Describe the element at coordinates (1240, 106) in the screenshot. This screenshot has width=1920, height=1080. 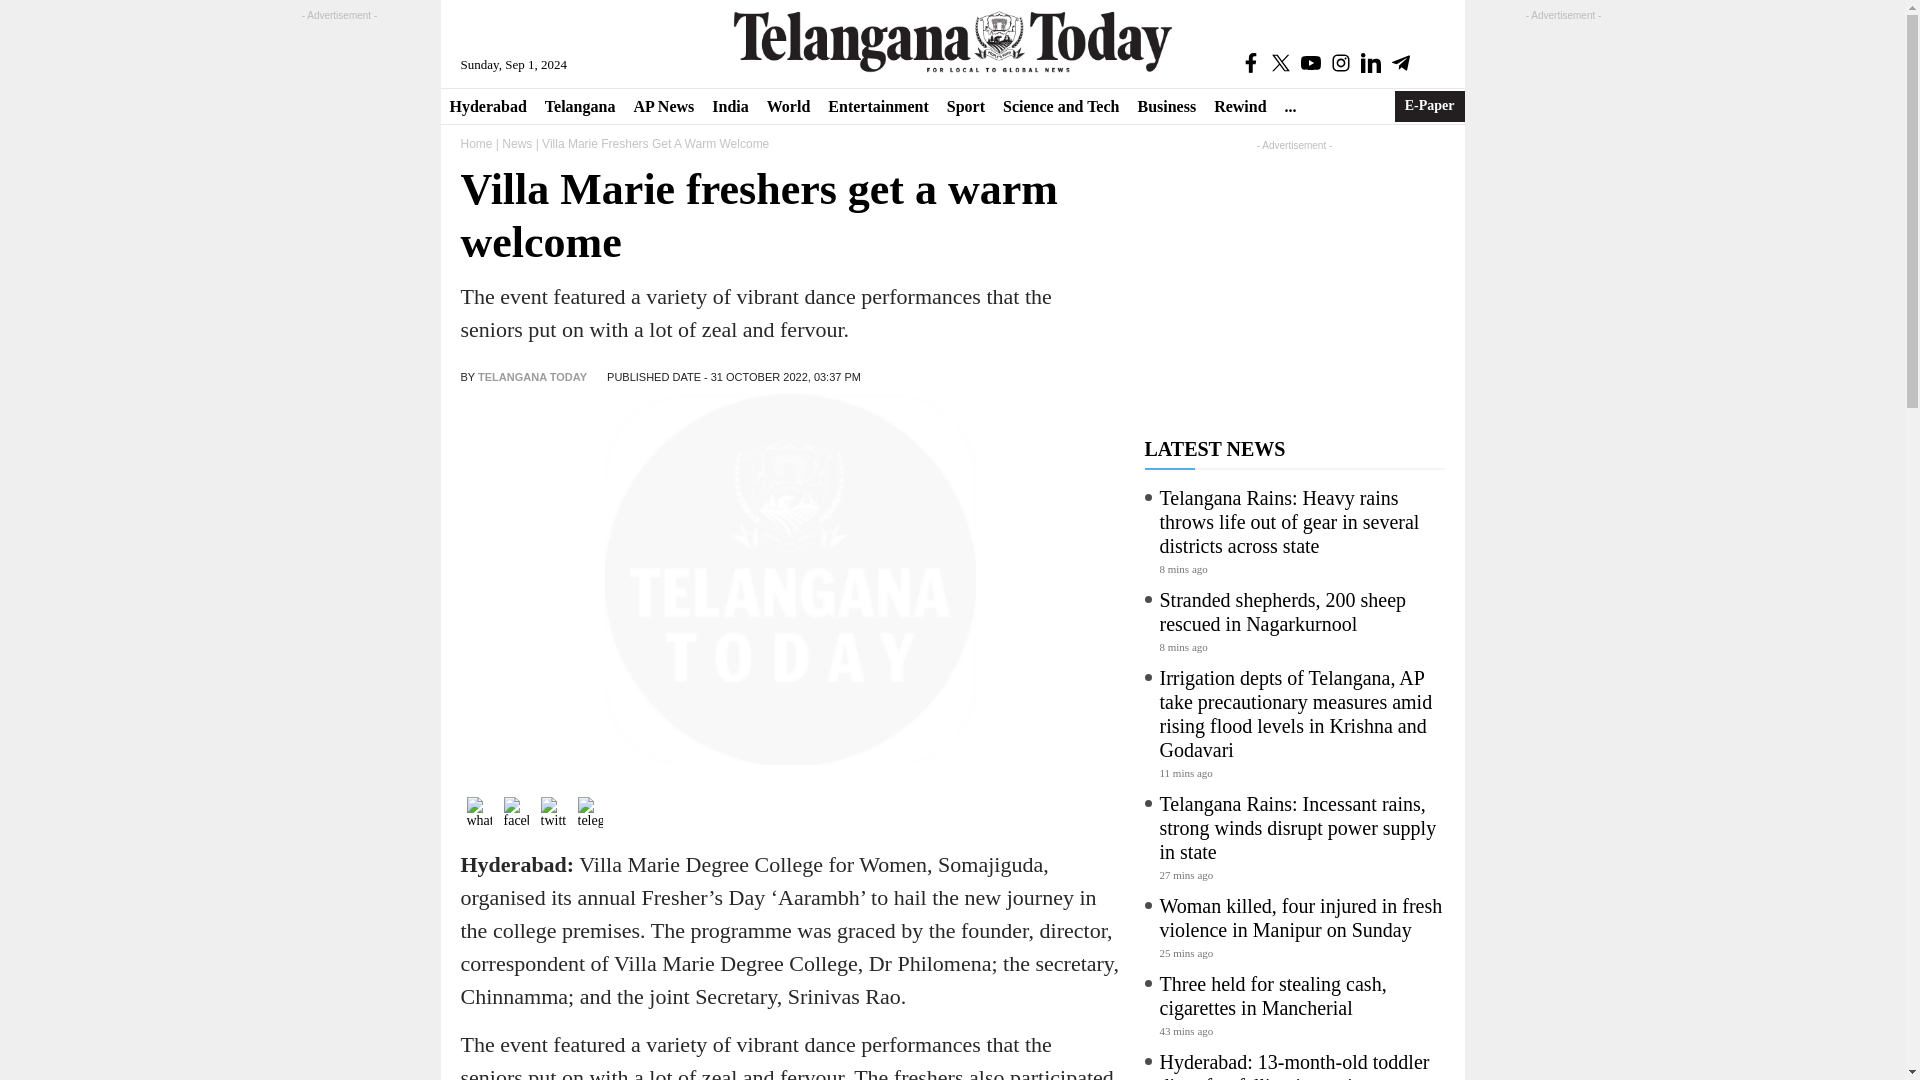
I see `Rewind` at that location.